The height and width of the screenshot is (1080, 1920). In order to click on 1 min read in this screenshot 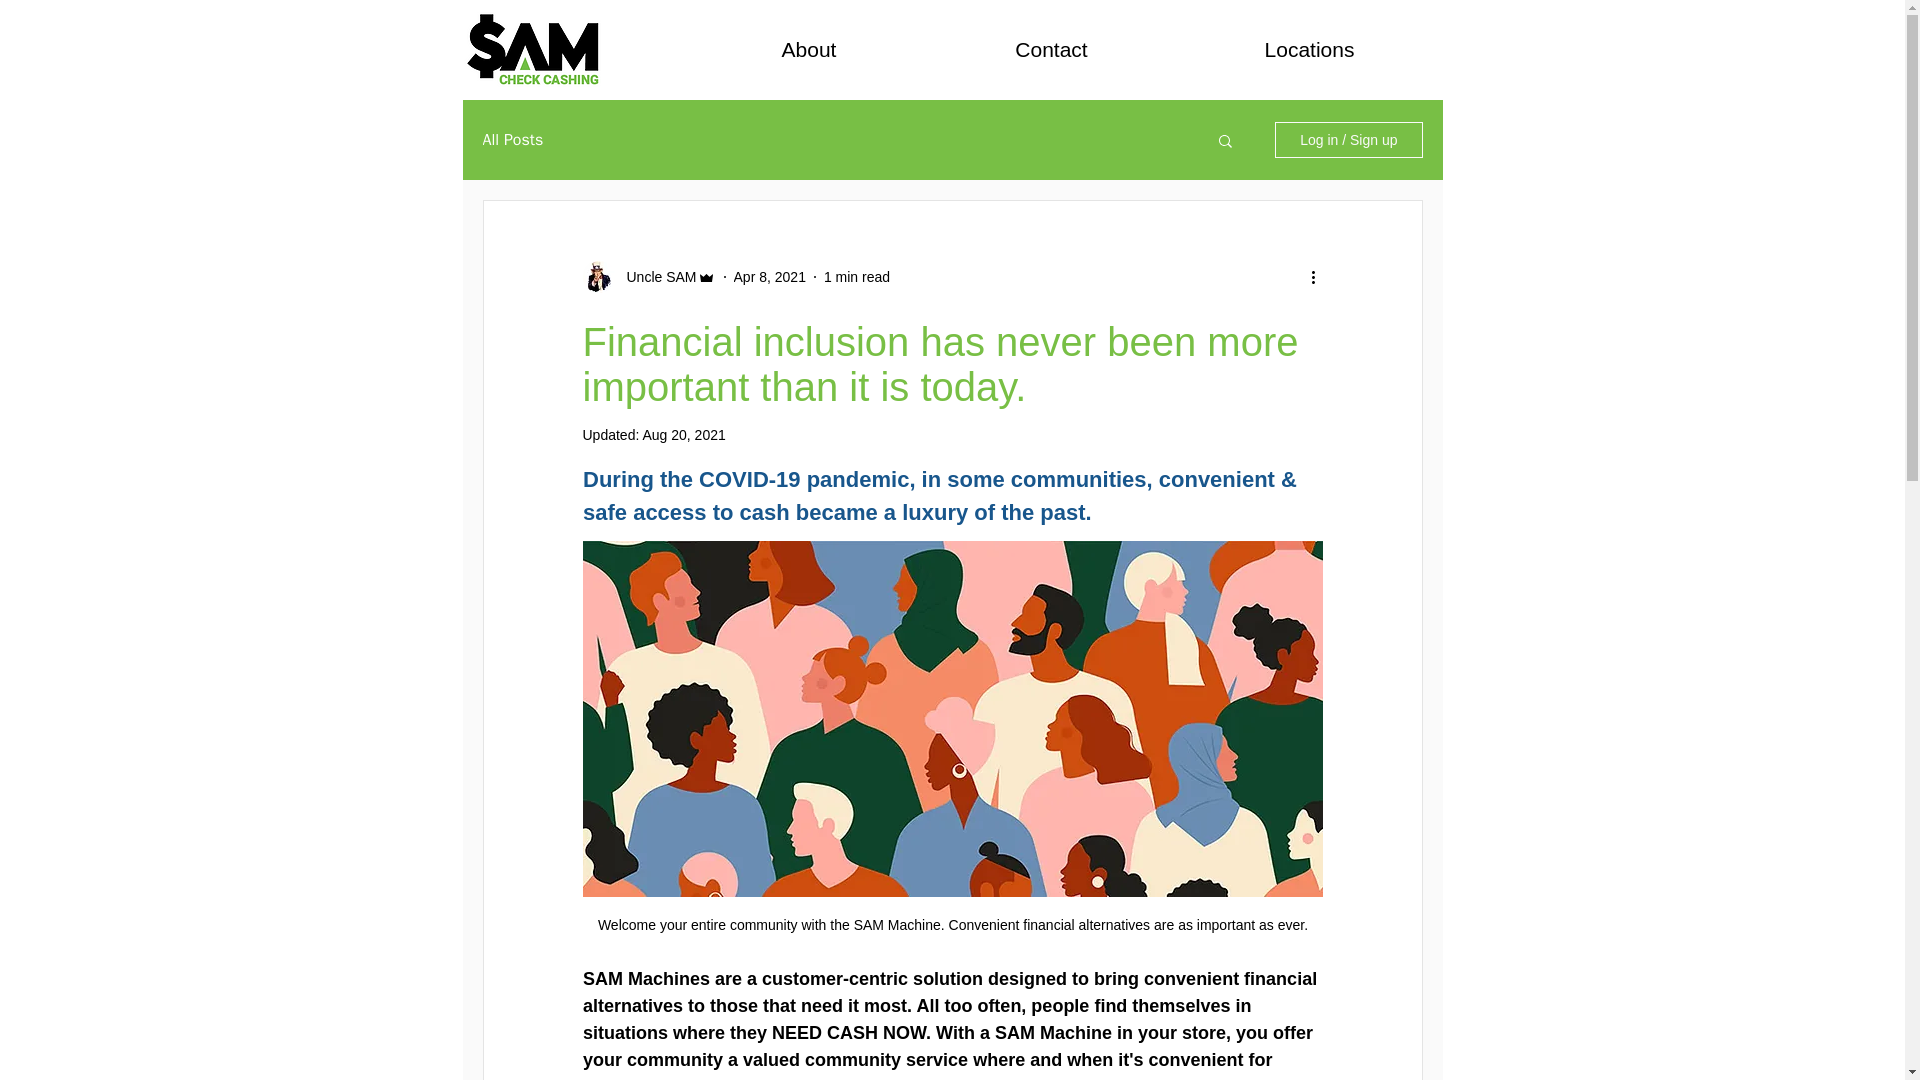, I will do `click(856, 276)`.